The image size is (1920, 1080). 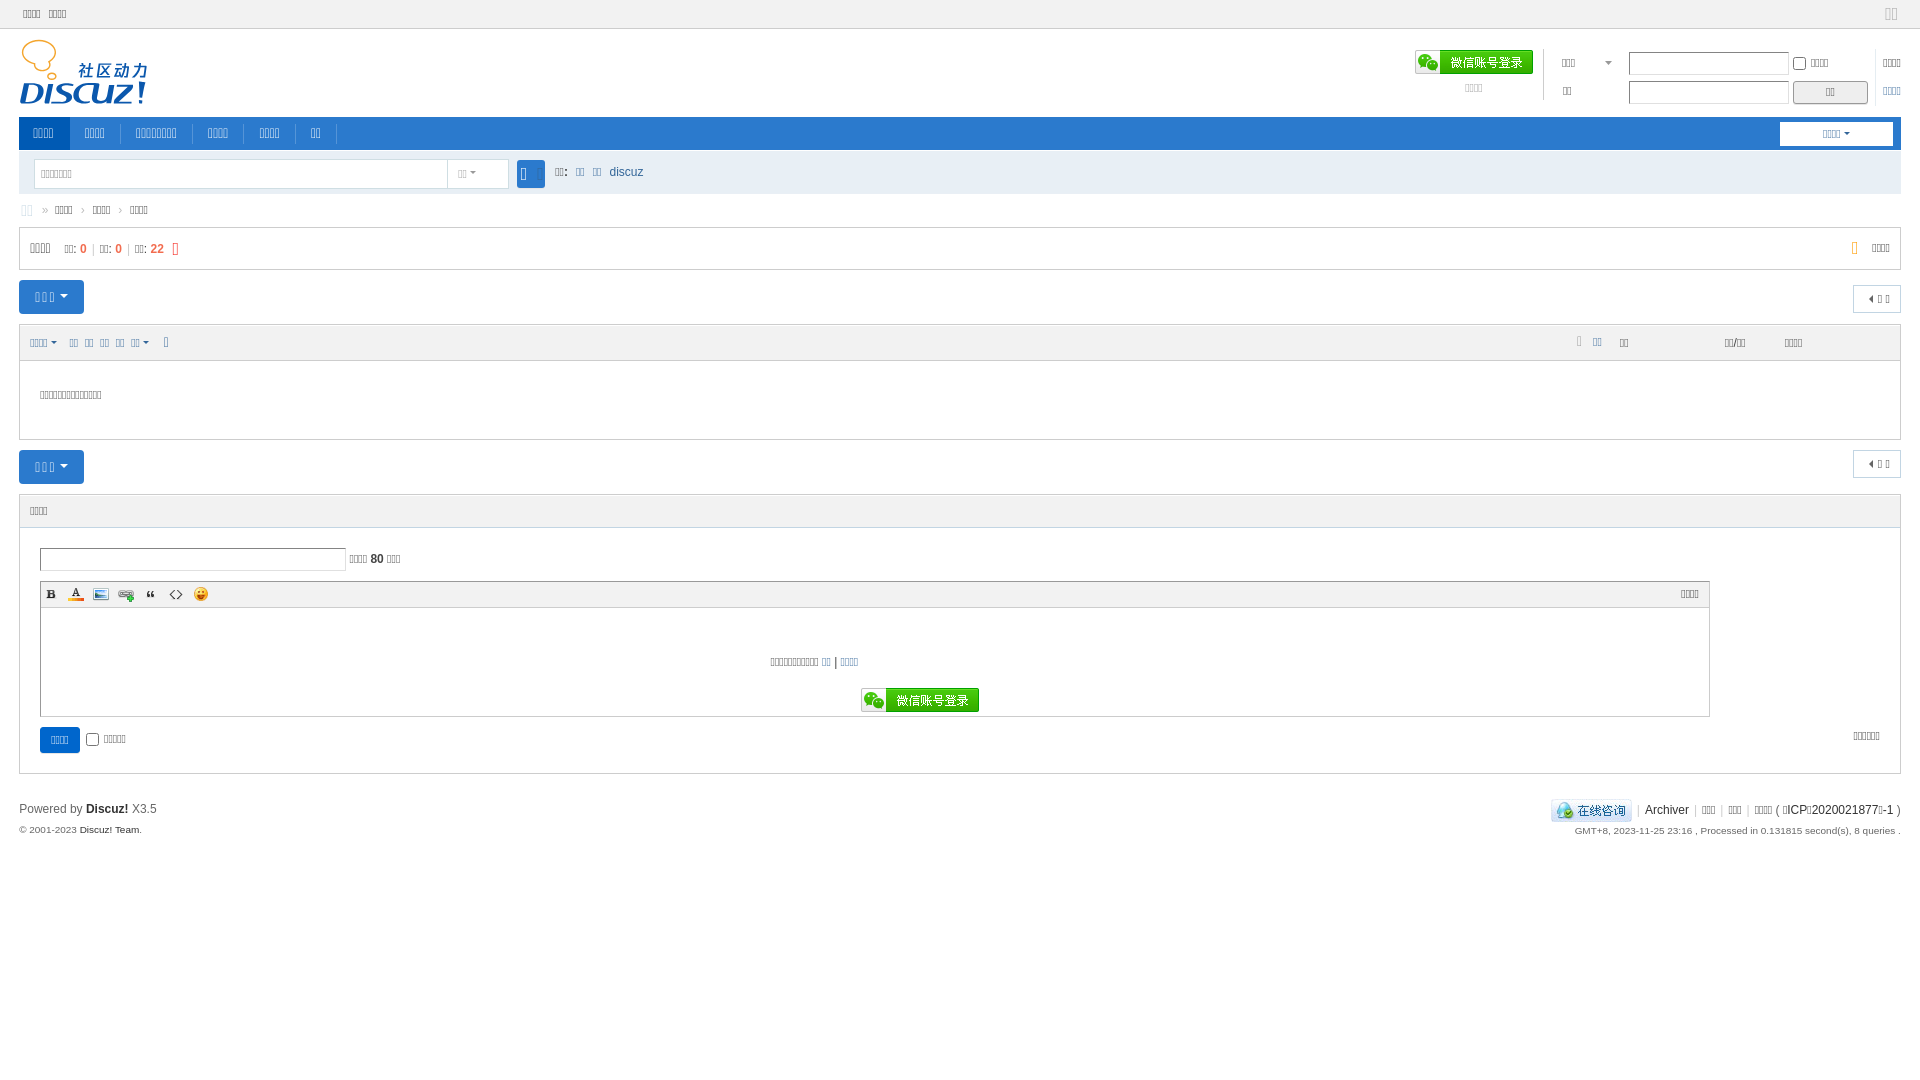 What do you see at coordinates (201, 594) in the screenshot?
I see `Smilies` at bounding box center [201, 594].